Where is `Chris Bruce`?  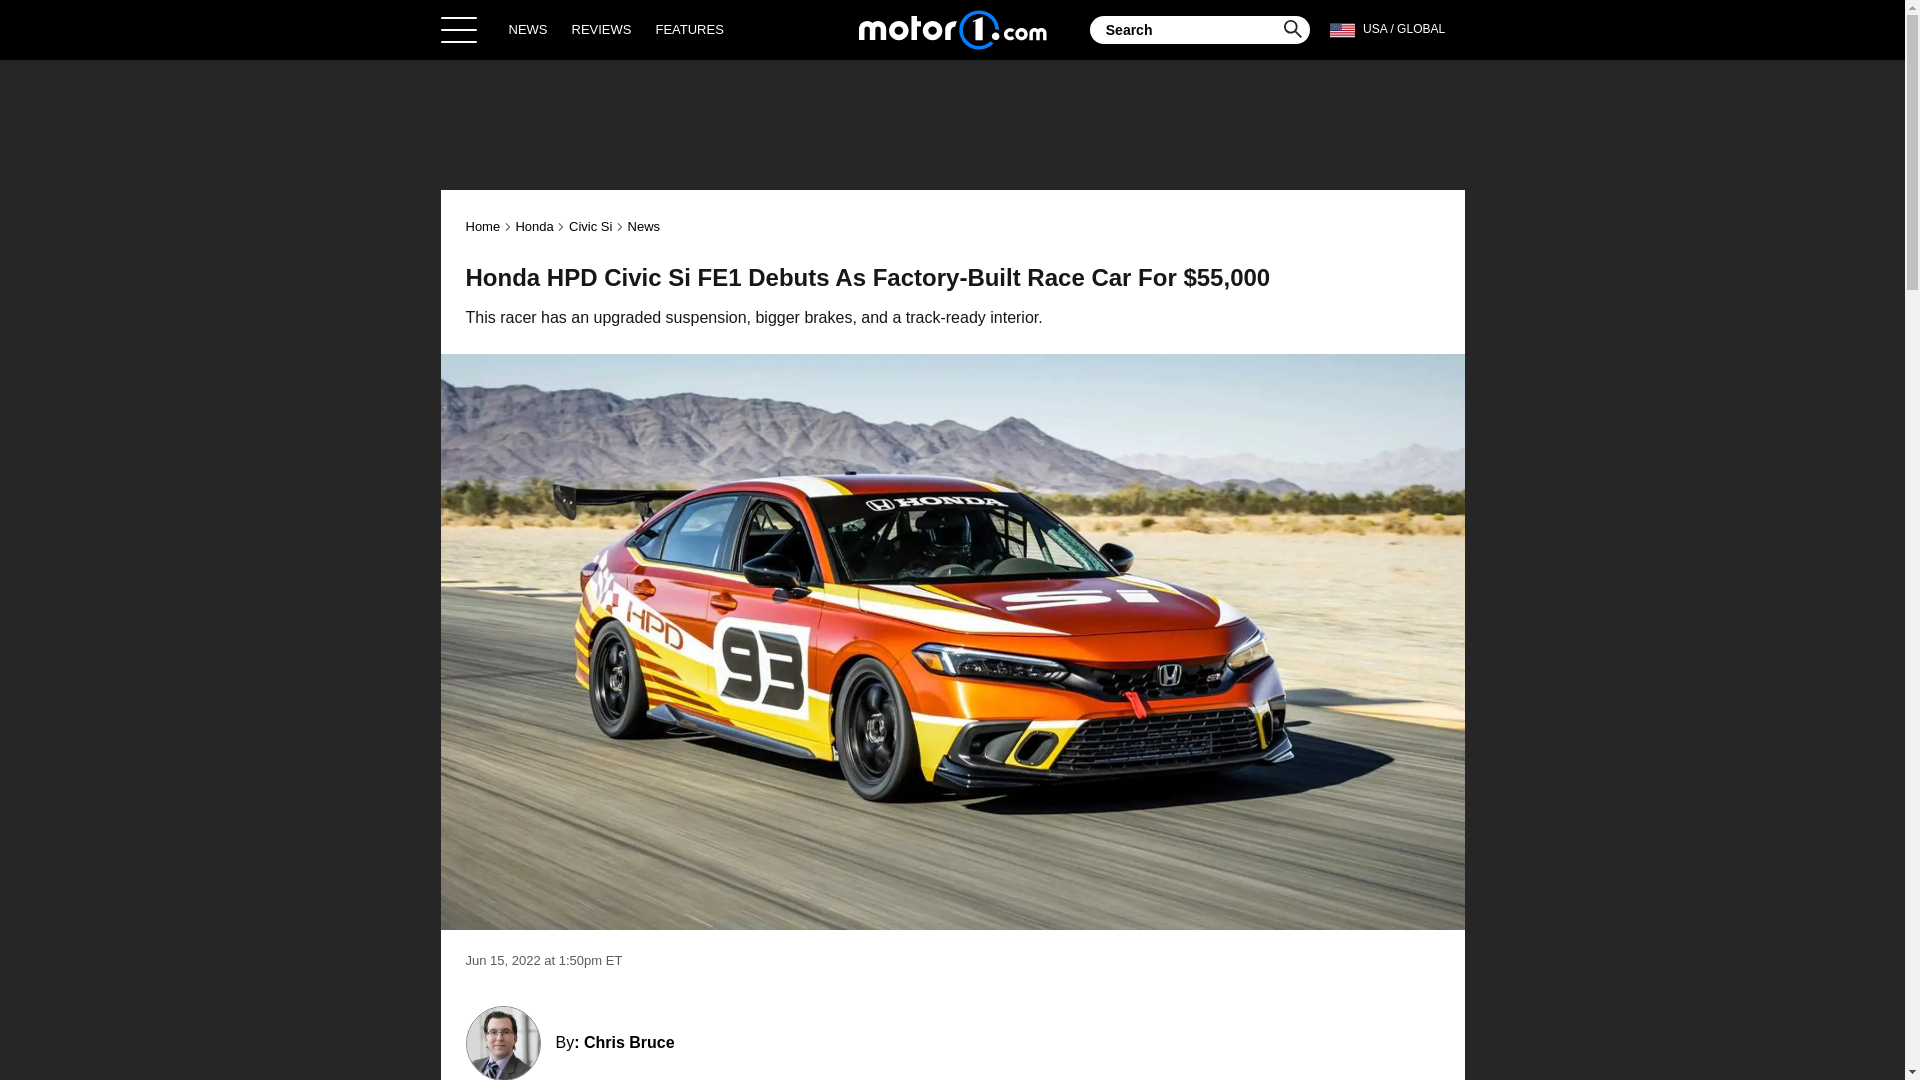 Chris Bruce is located at coordinates (629, 1042).